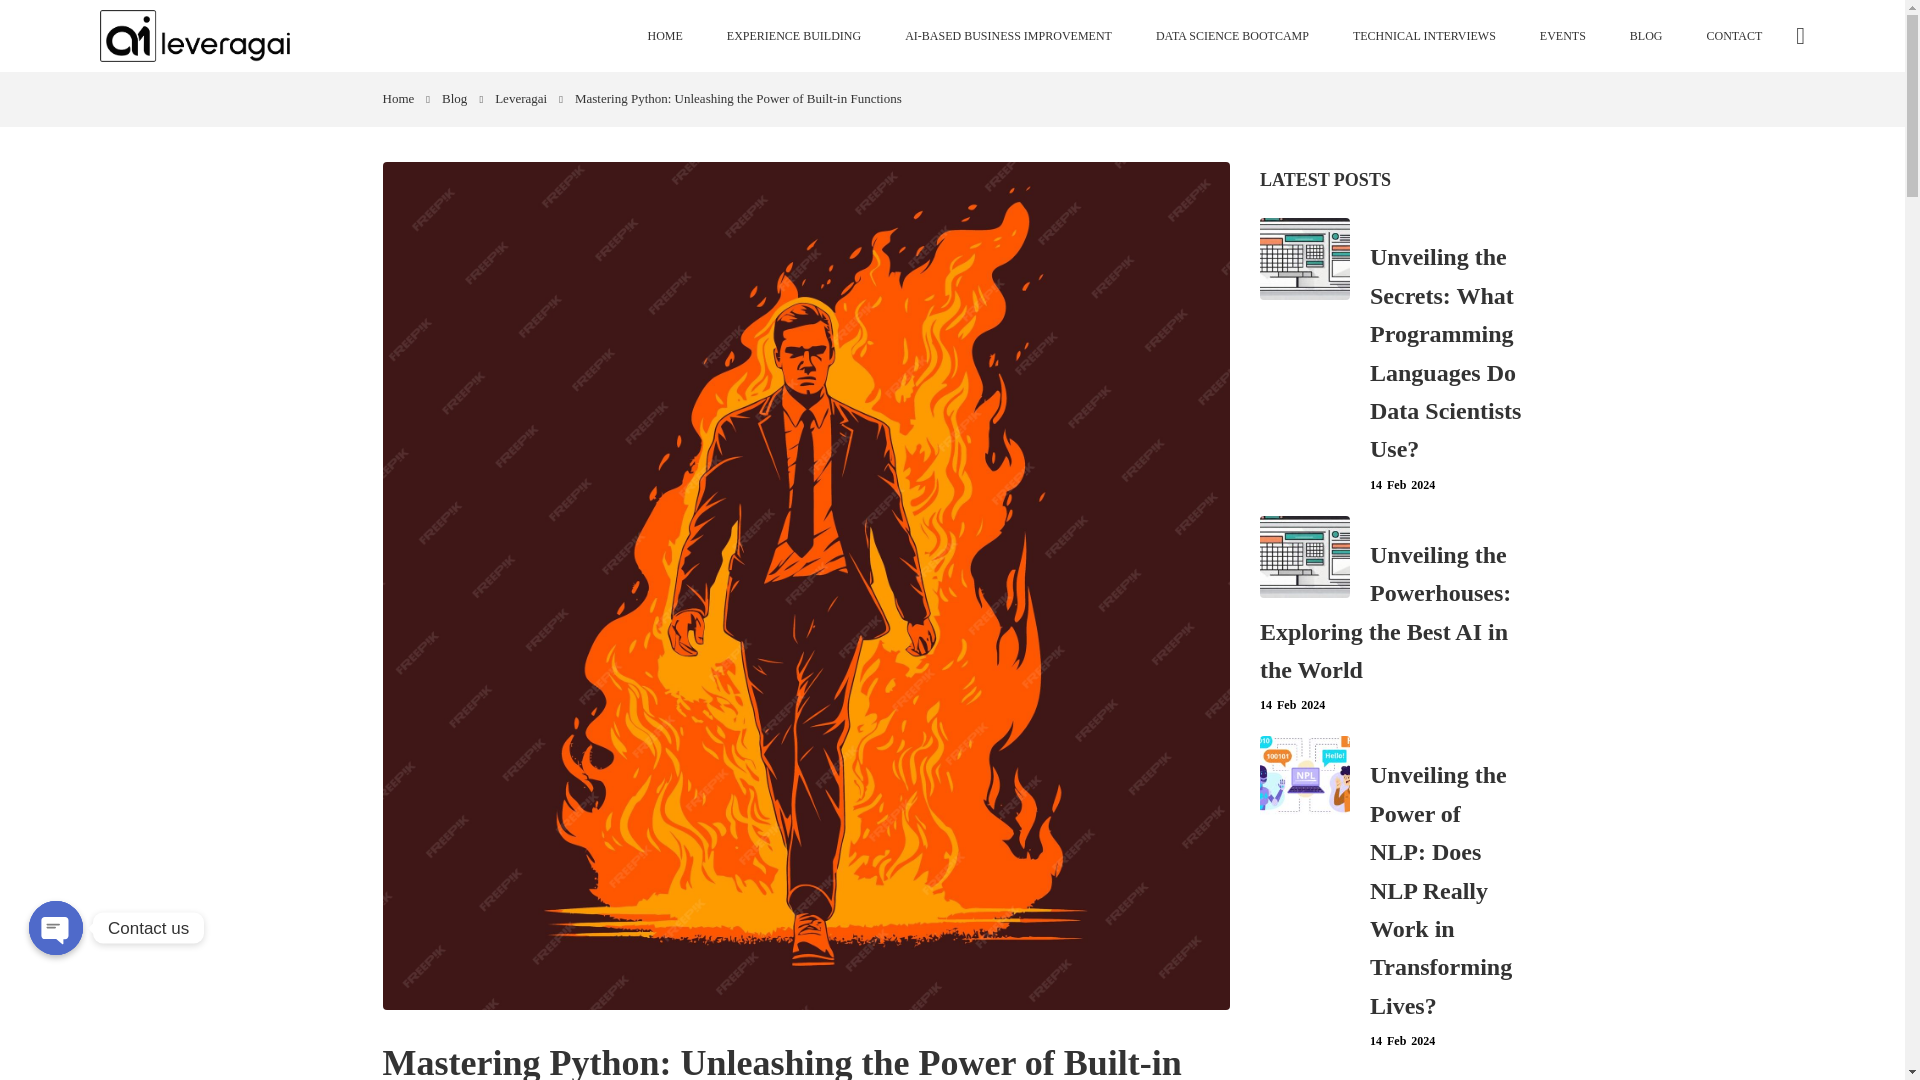  What do you see at coordinates (1232, 36) in the screenshot?
I see `DATA SCIENCE BOOTCAMP` at bounding box center [1232, 36].